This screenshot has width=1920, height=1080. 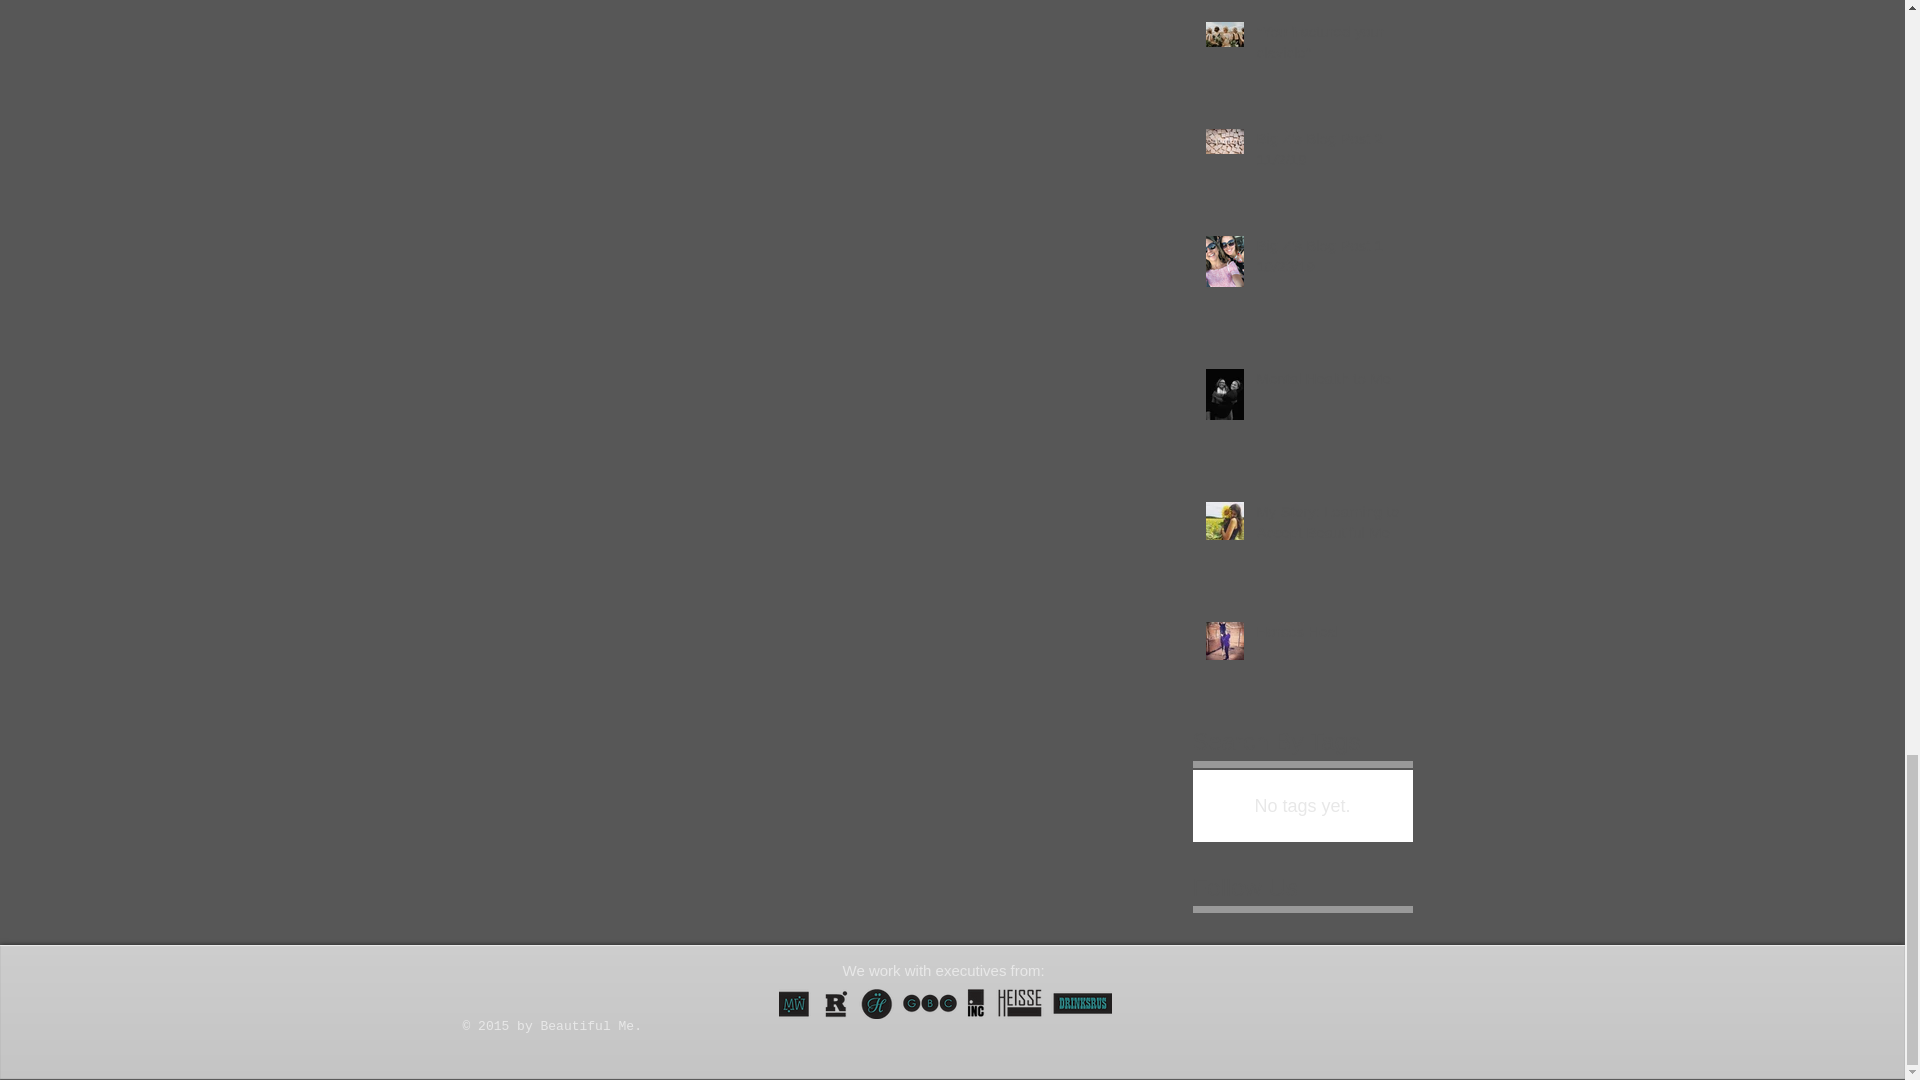 What do you see at coordinates (1327, 46) in the screenshot?
I see `"You fractured your clavicle"` at bounding box center [1327, 46].